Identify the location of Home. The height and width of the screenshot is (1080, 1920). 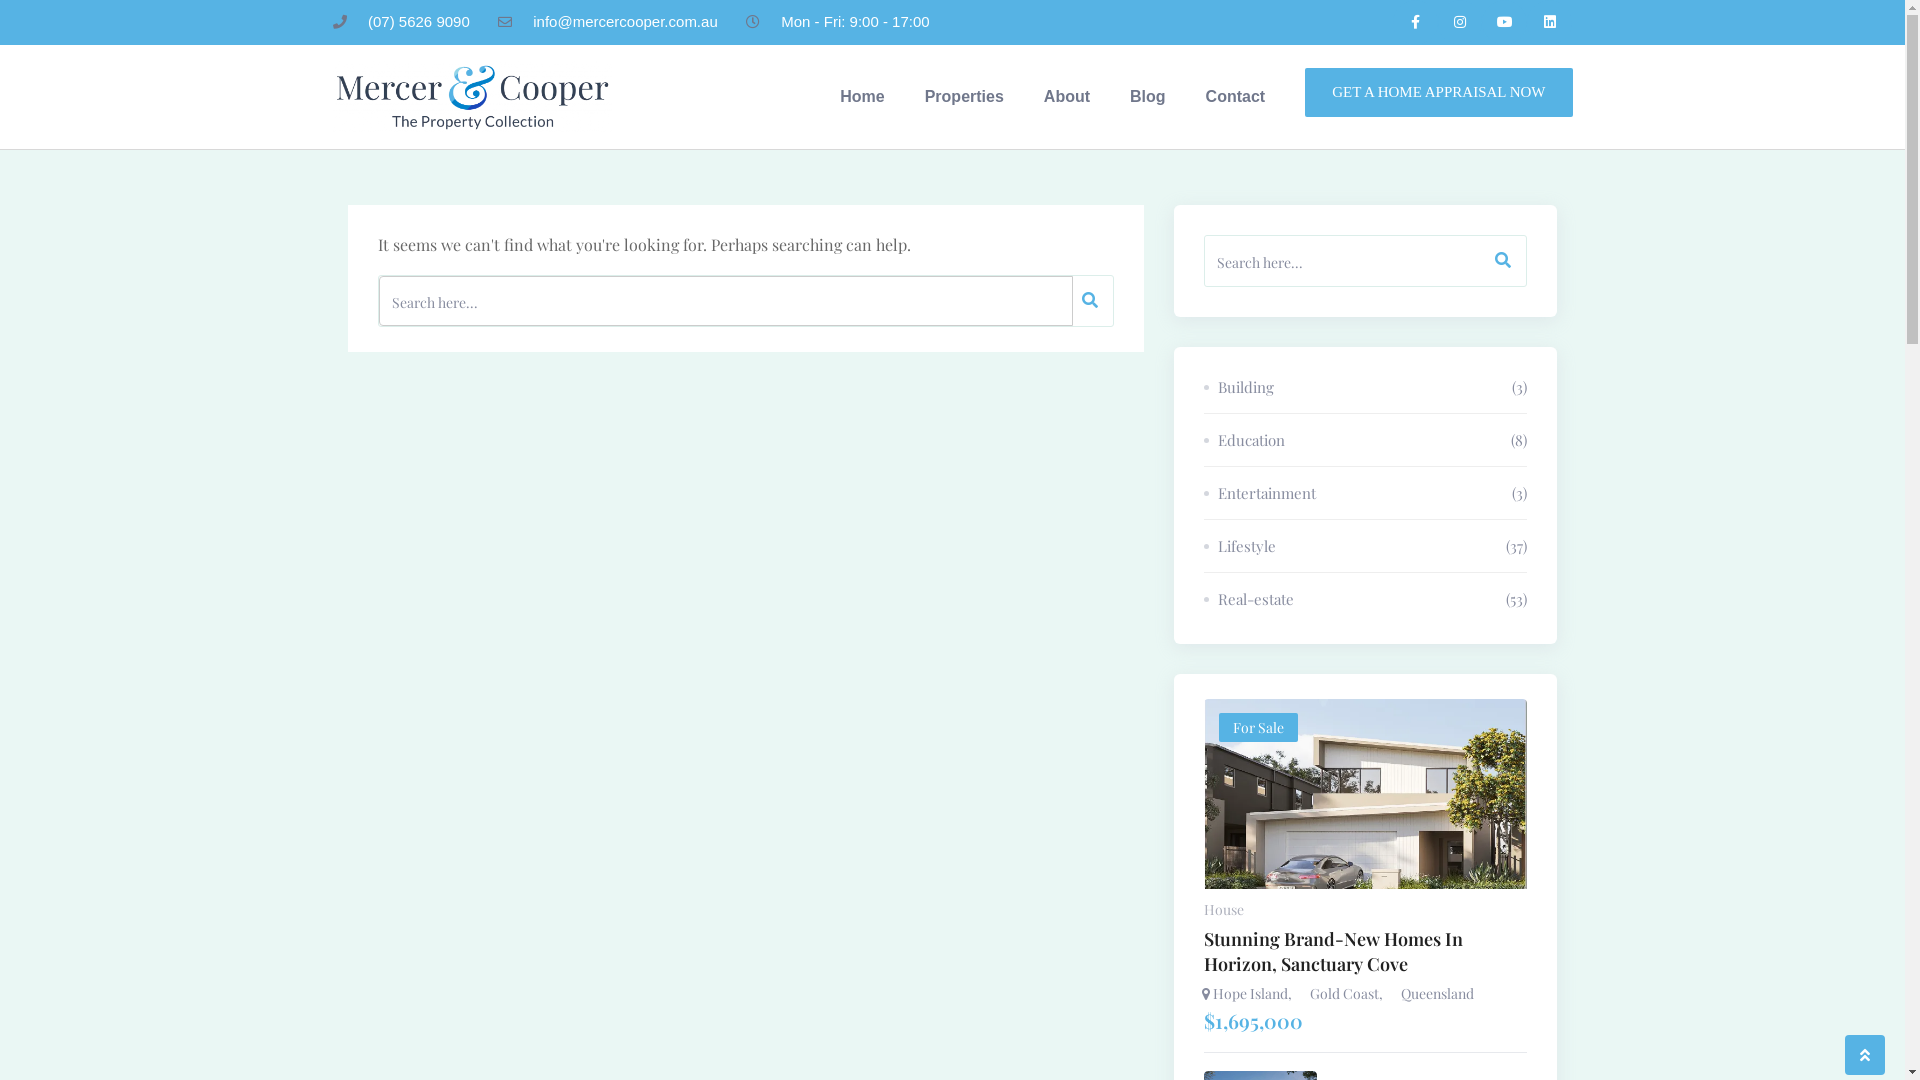
(862, 97).